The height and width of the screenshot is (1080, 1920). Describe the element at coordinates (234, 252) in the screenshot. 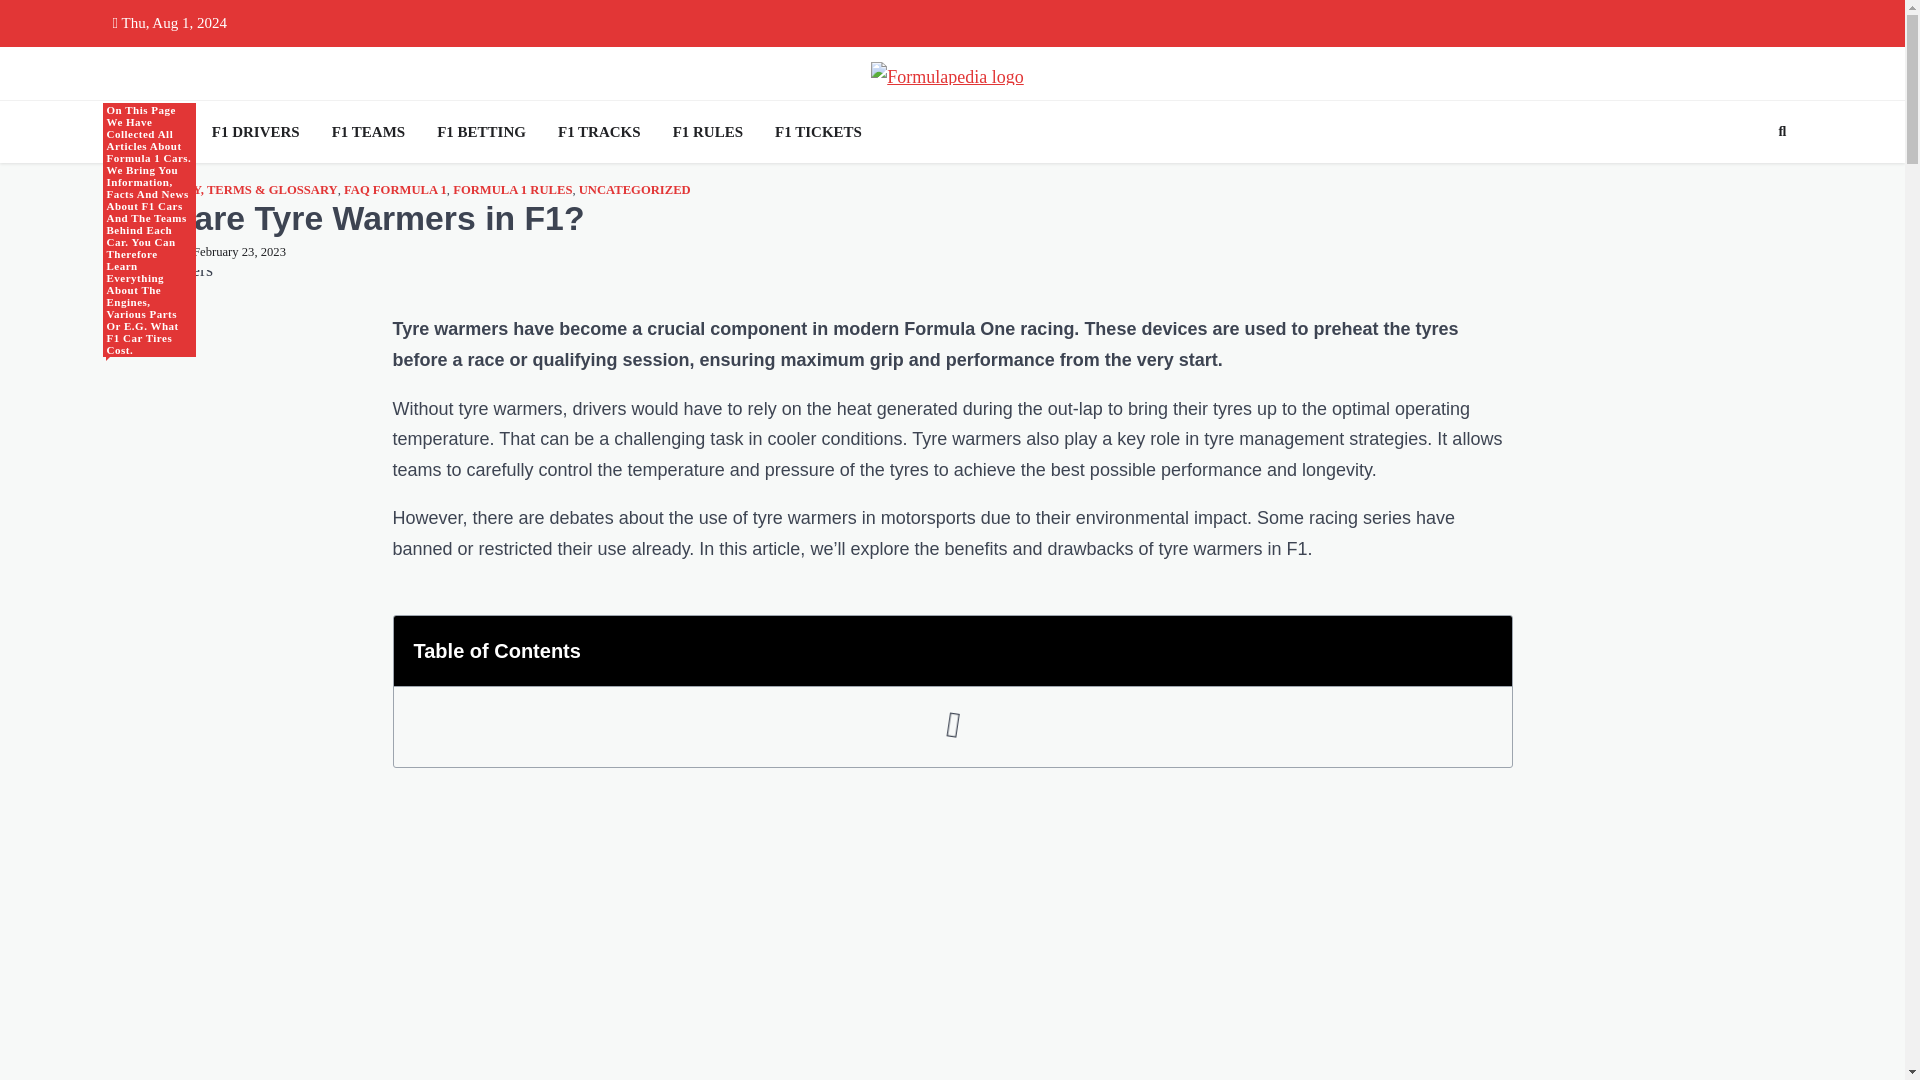

I see `February 23, 2023` at that location.